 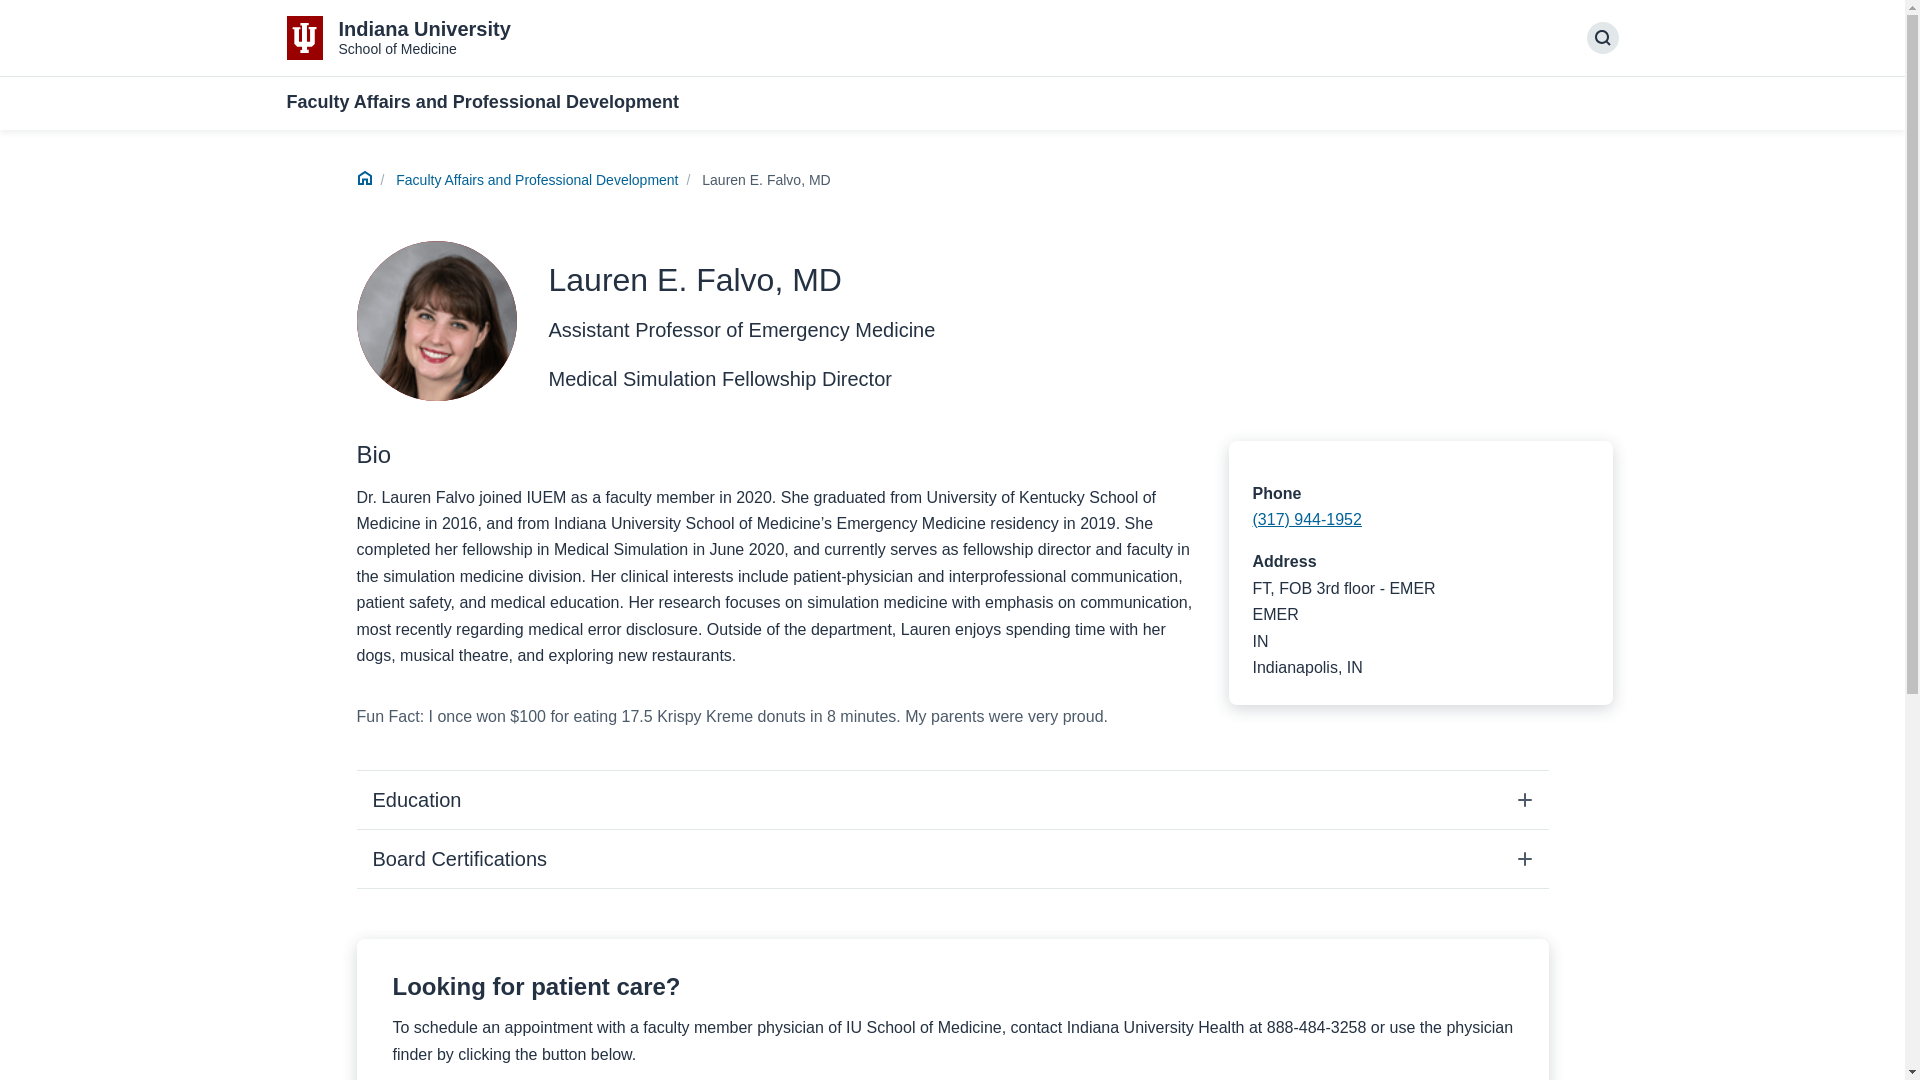 What do you see at coordinates (1602, 38) in the screenshot?
I see `Toggle Search Box` at bounding box center [1602, 38].